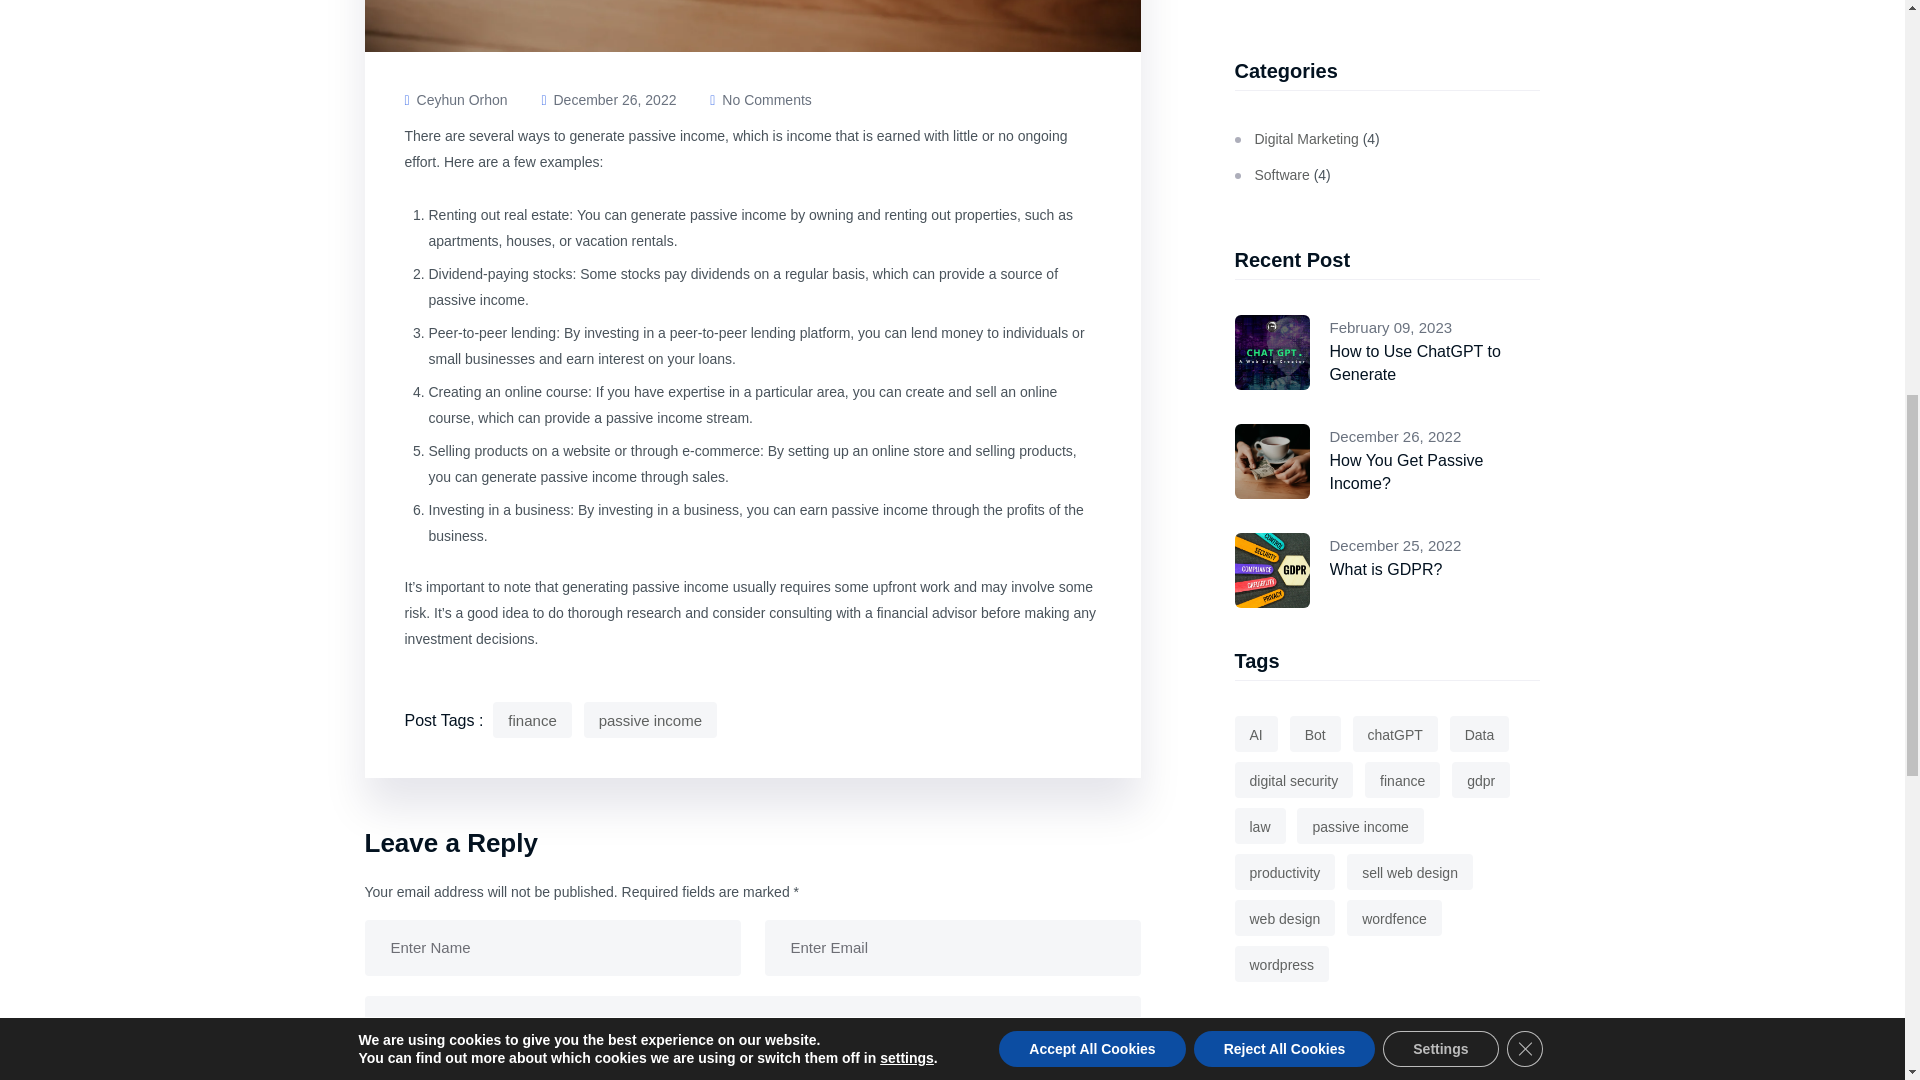  I want to click on finance, so click(532, 720).